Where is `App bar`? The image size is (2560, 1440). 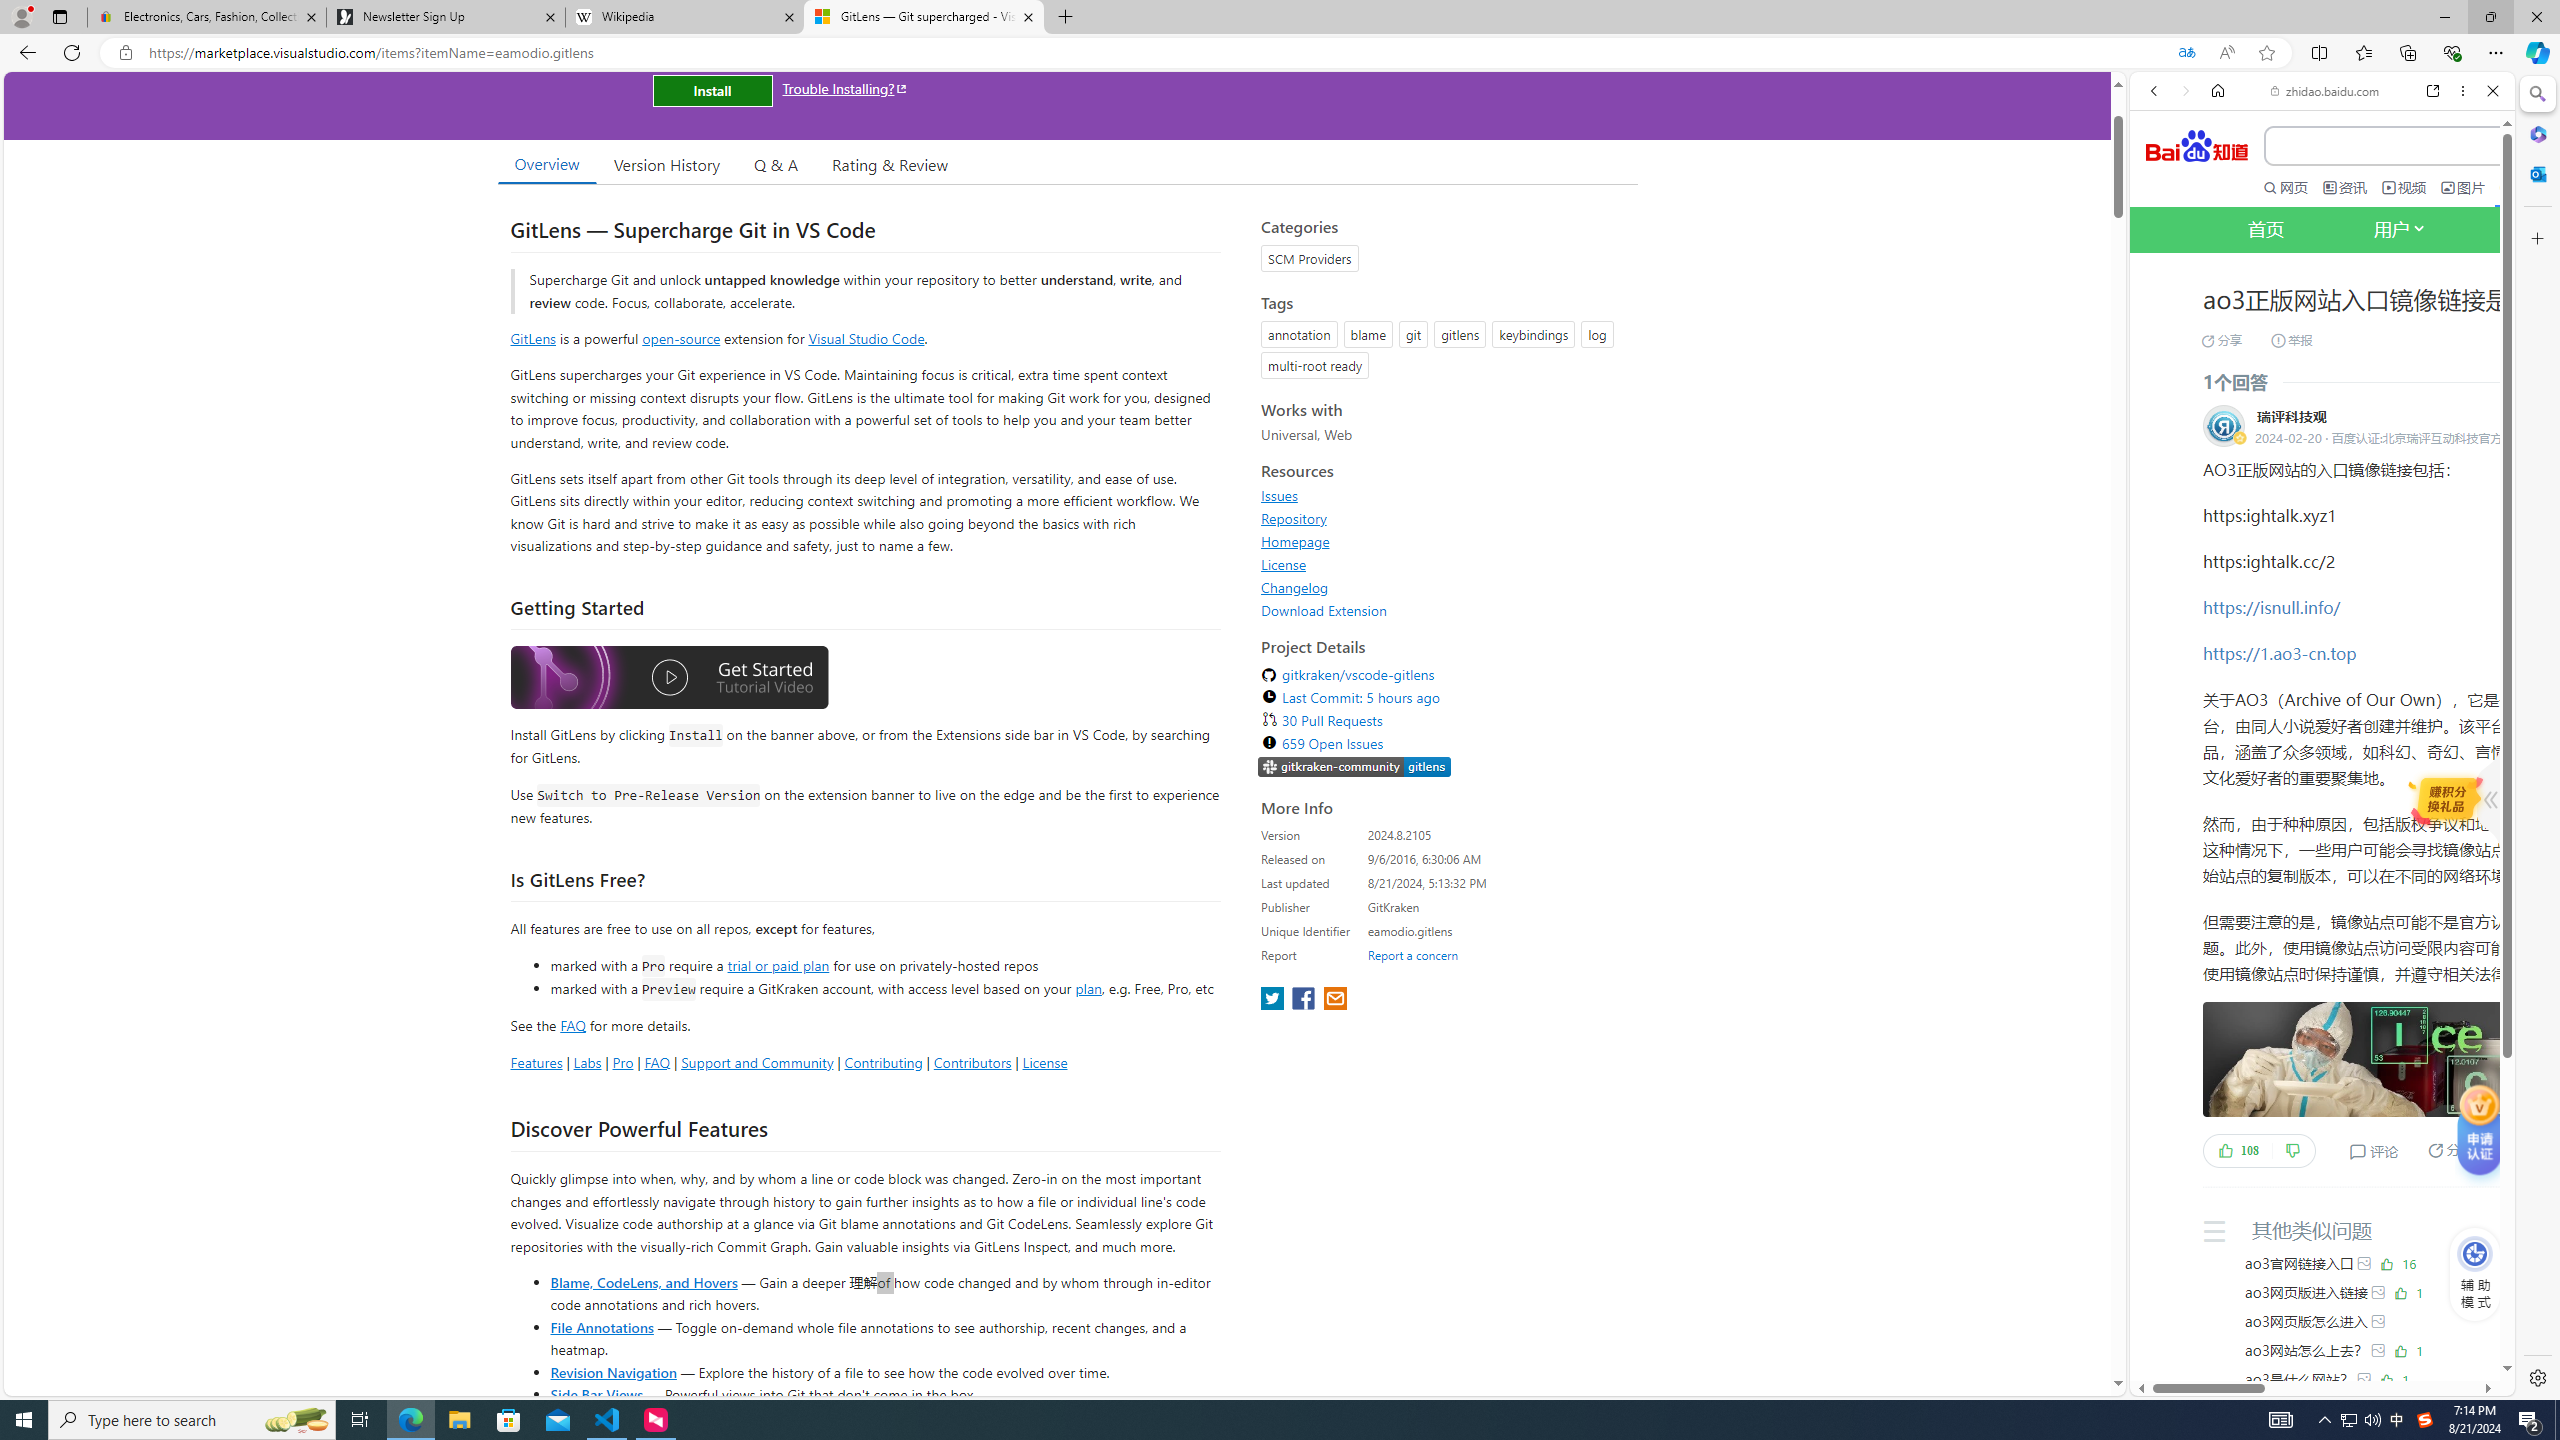
App bar is located at coordinates (1280, 53).